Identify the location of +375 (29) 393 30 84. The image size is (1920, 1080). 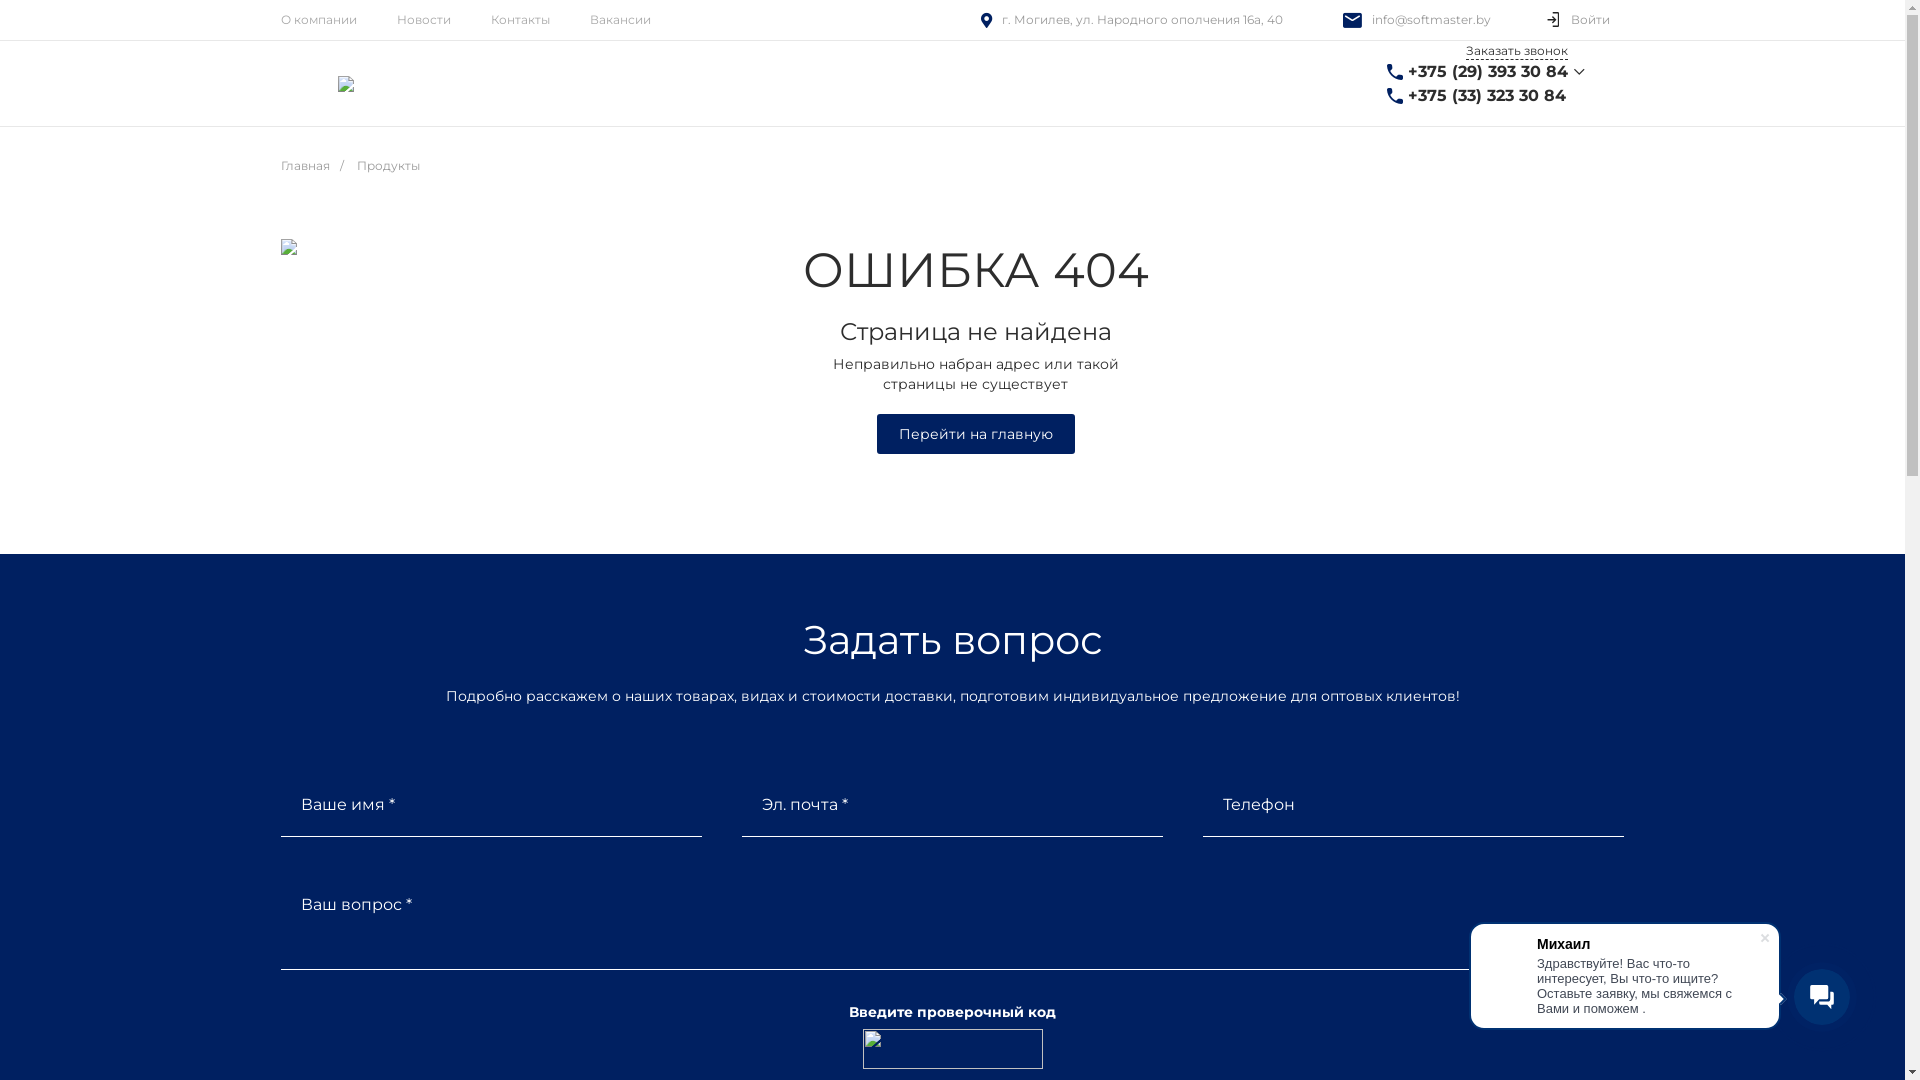
(1488, 72).